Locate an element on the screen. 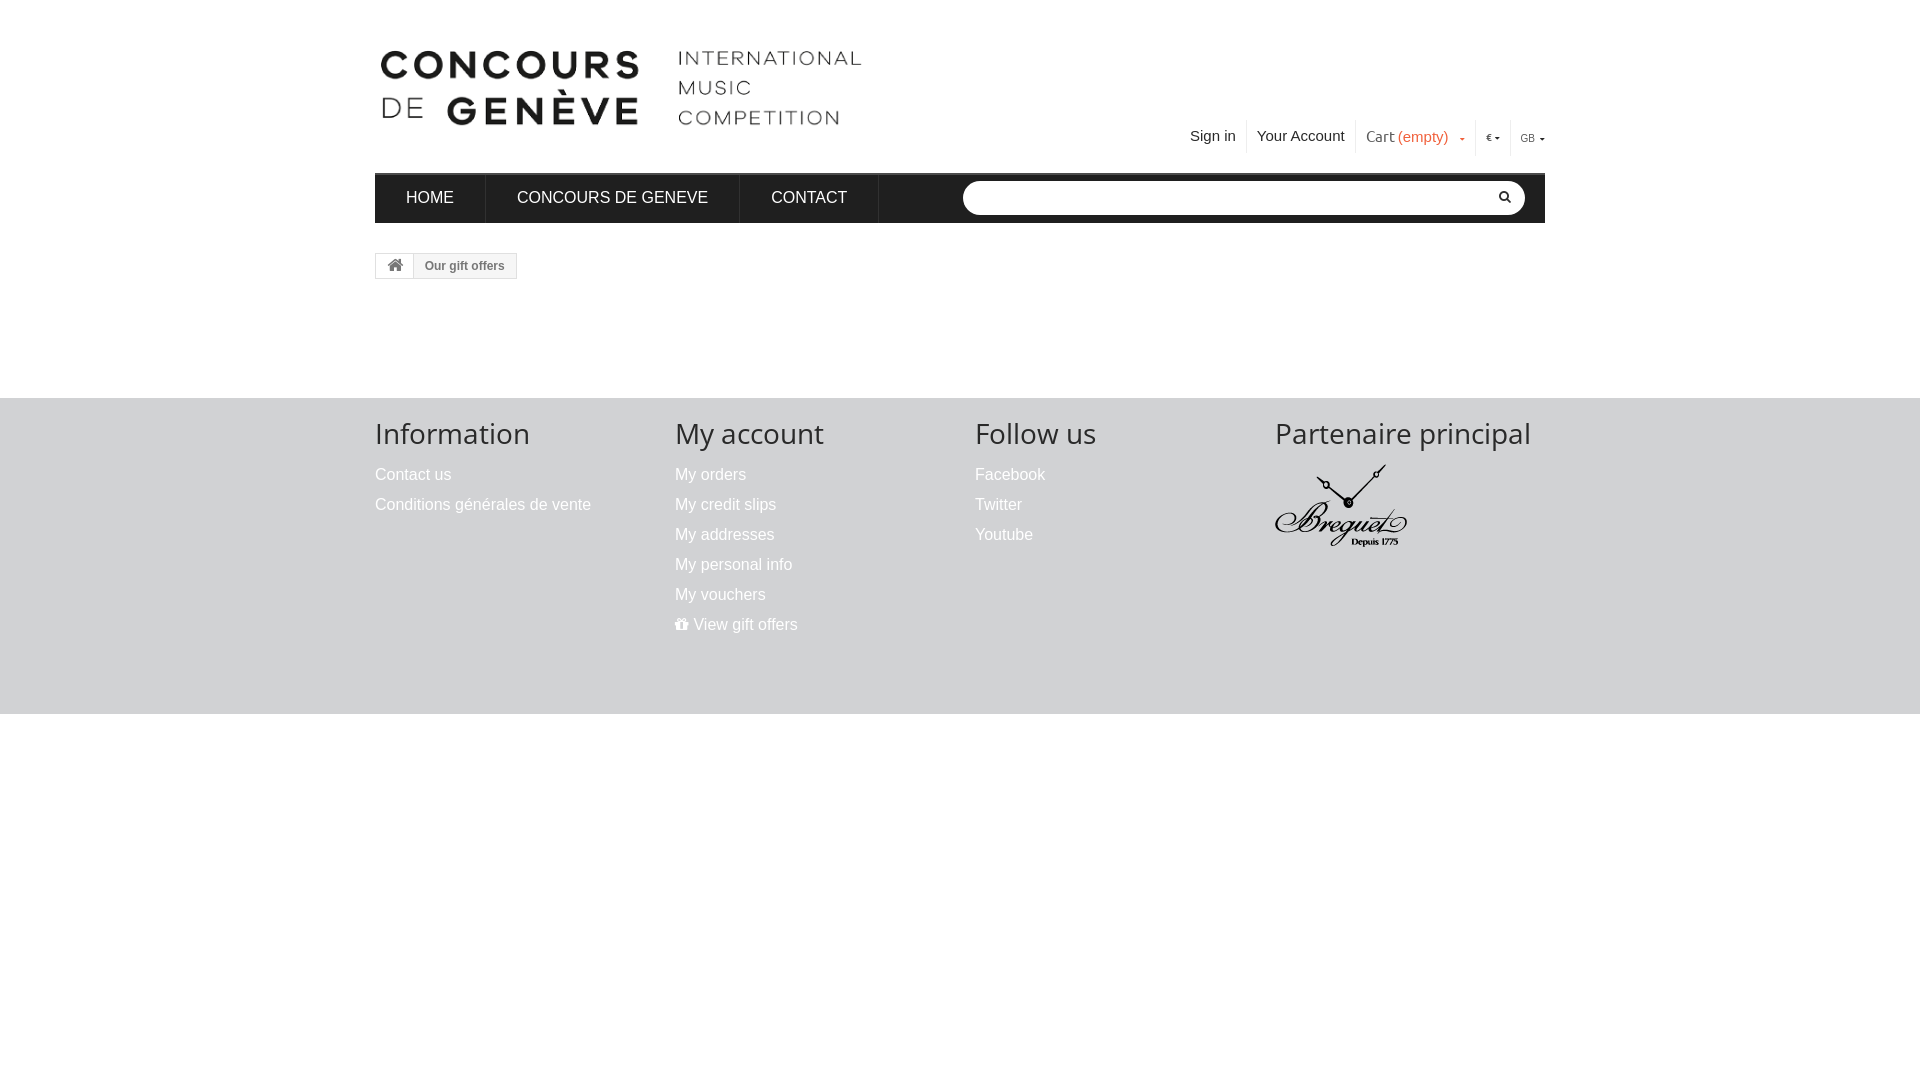  Youtube is located at coordinates (1004, 534).